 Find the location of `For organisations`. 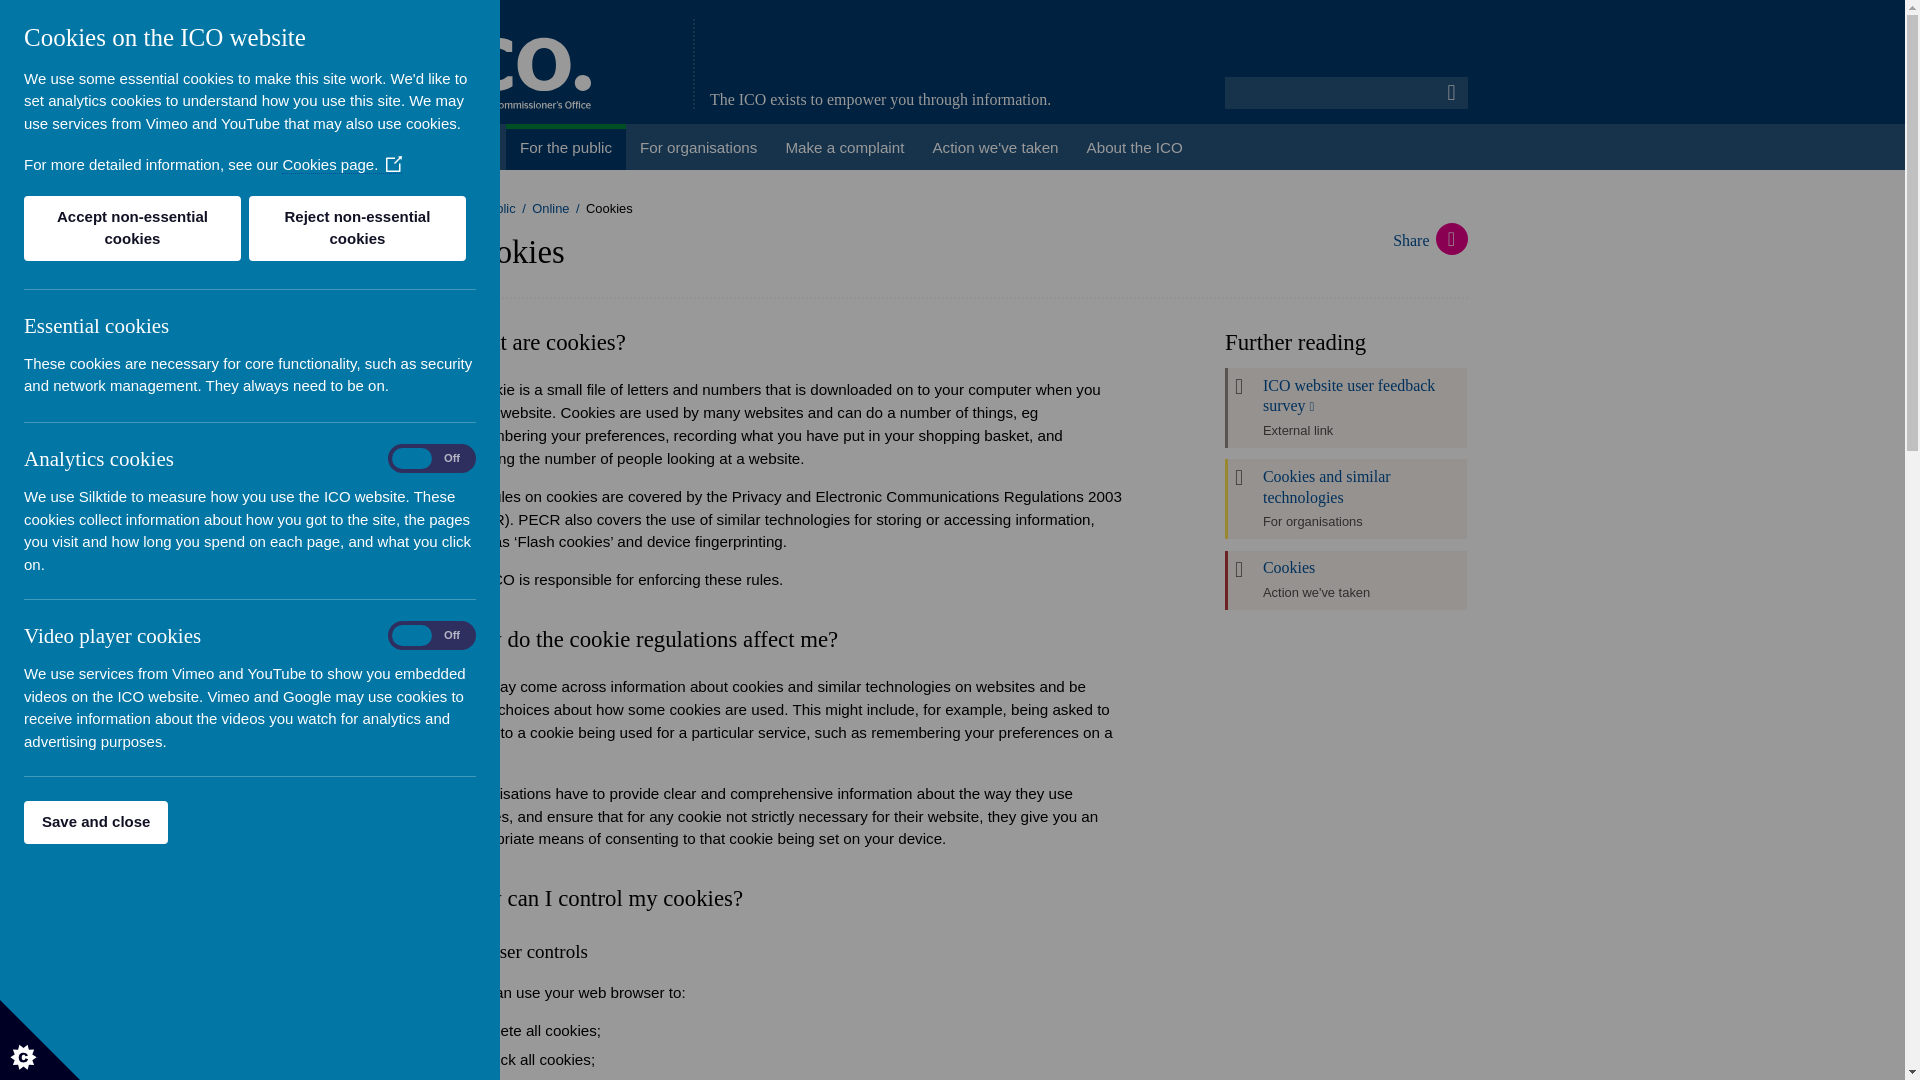

For organisations is located at coordinates (698, 146).